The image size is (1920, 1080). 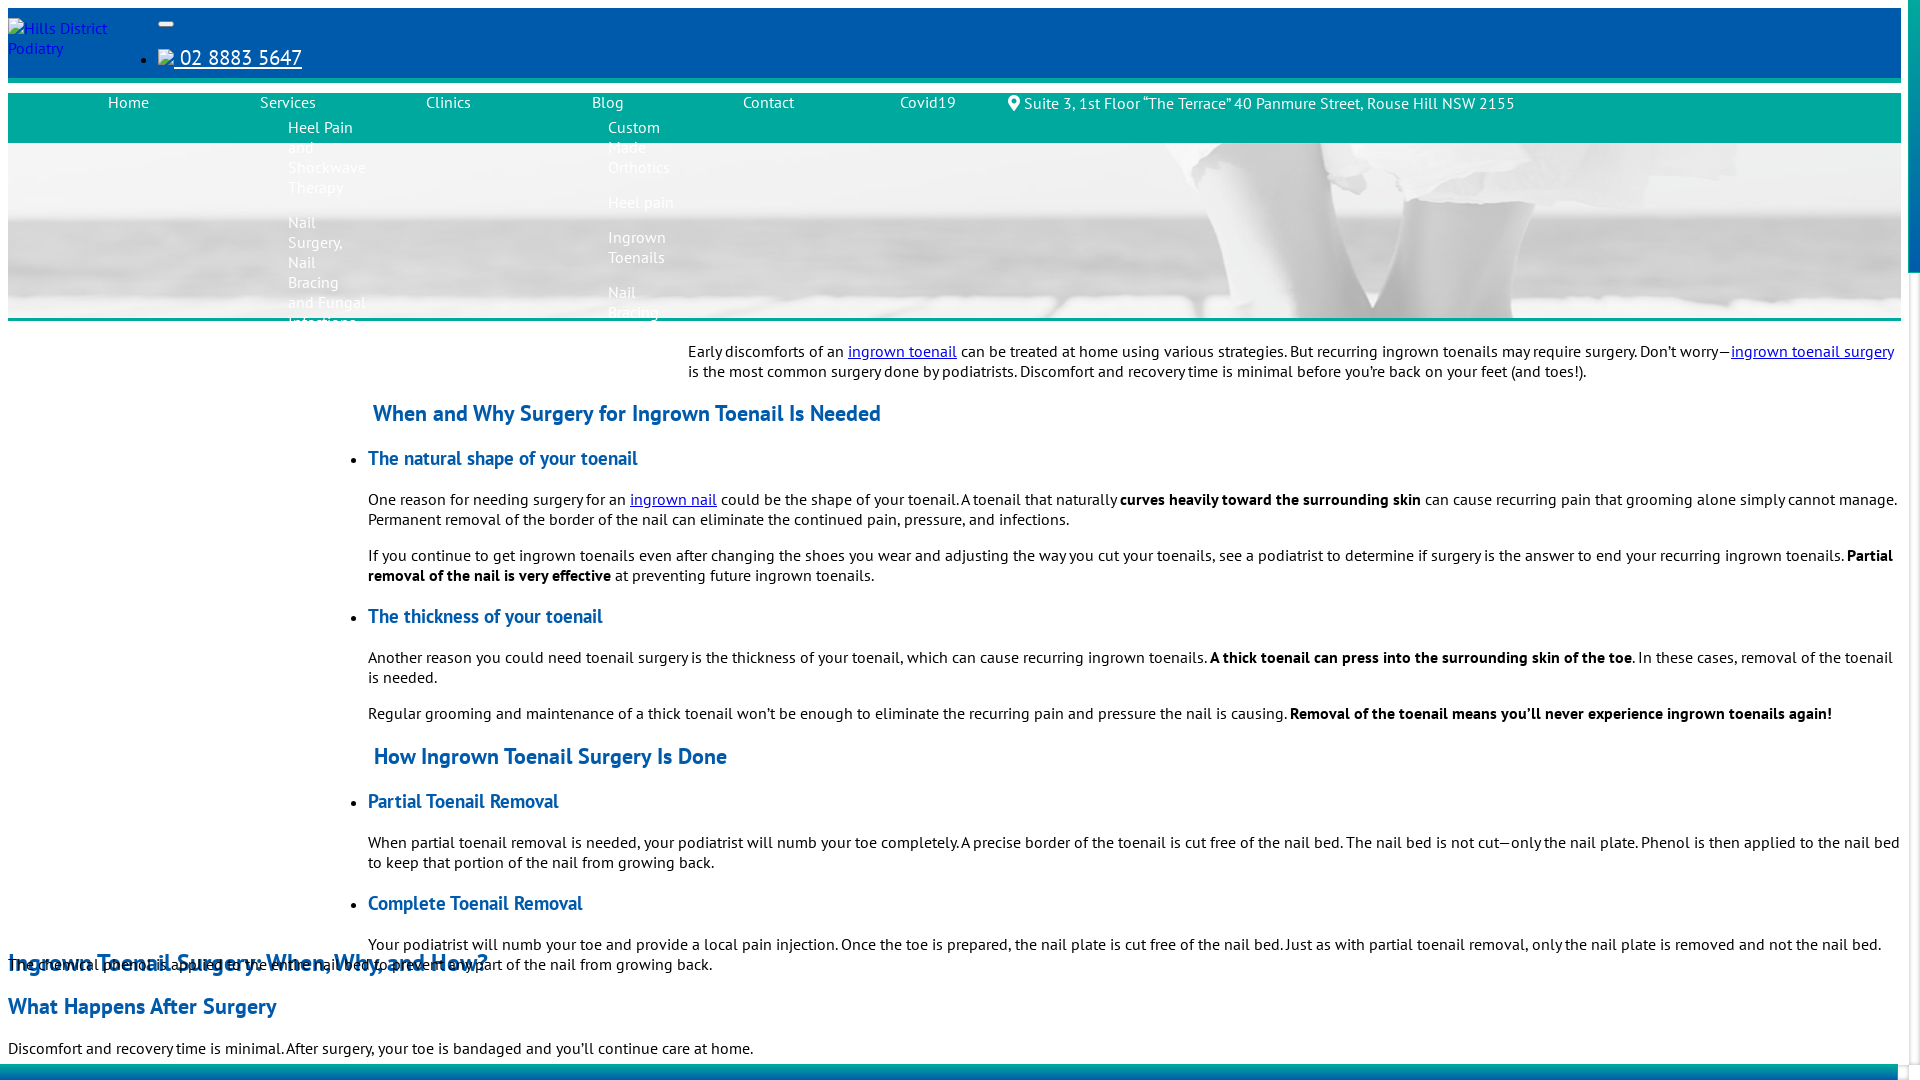 What do you see at coordinates (128, 102) in the screenshot?
I see `Home` at bounding box center [128, 102].